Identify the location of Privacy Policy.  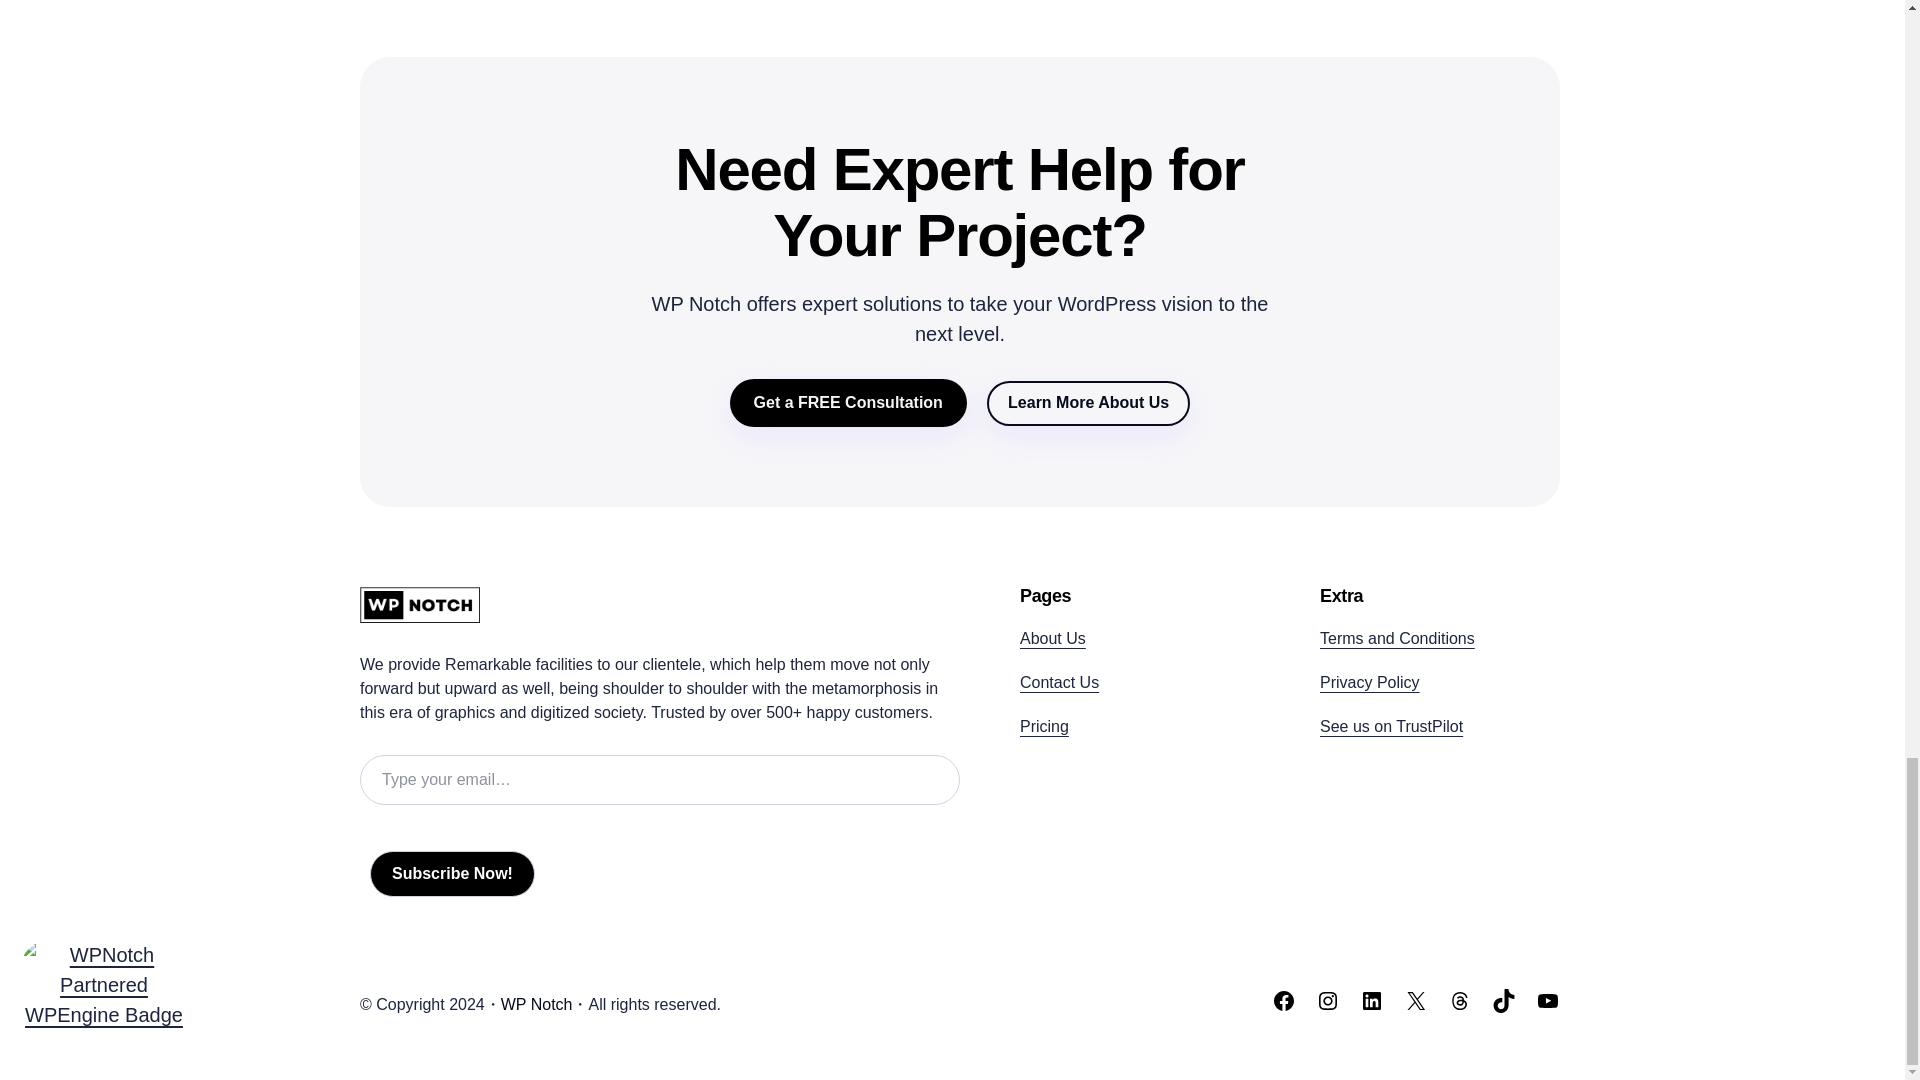
(1370, 682).